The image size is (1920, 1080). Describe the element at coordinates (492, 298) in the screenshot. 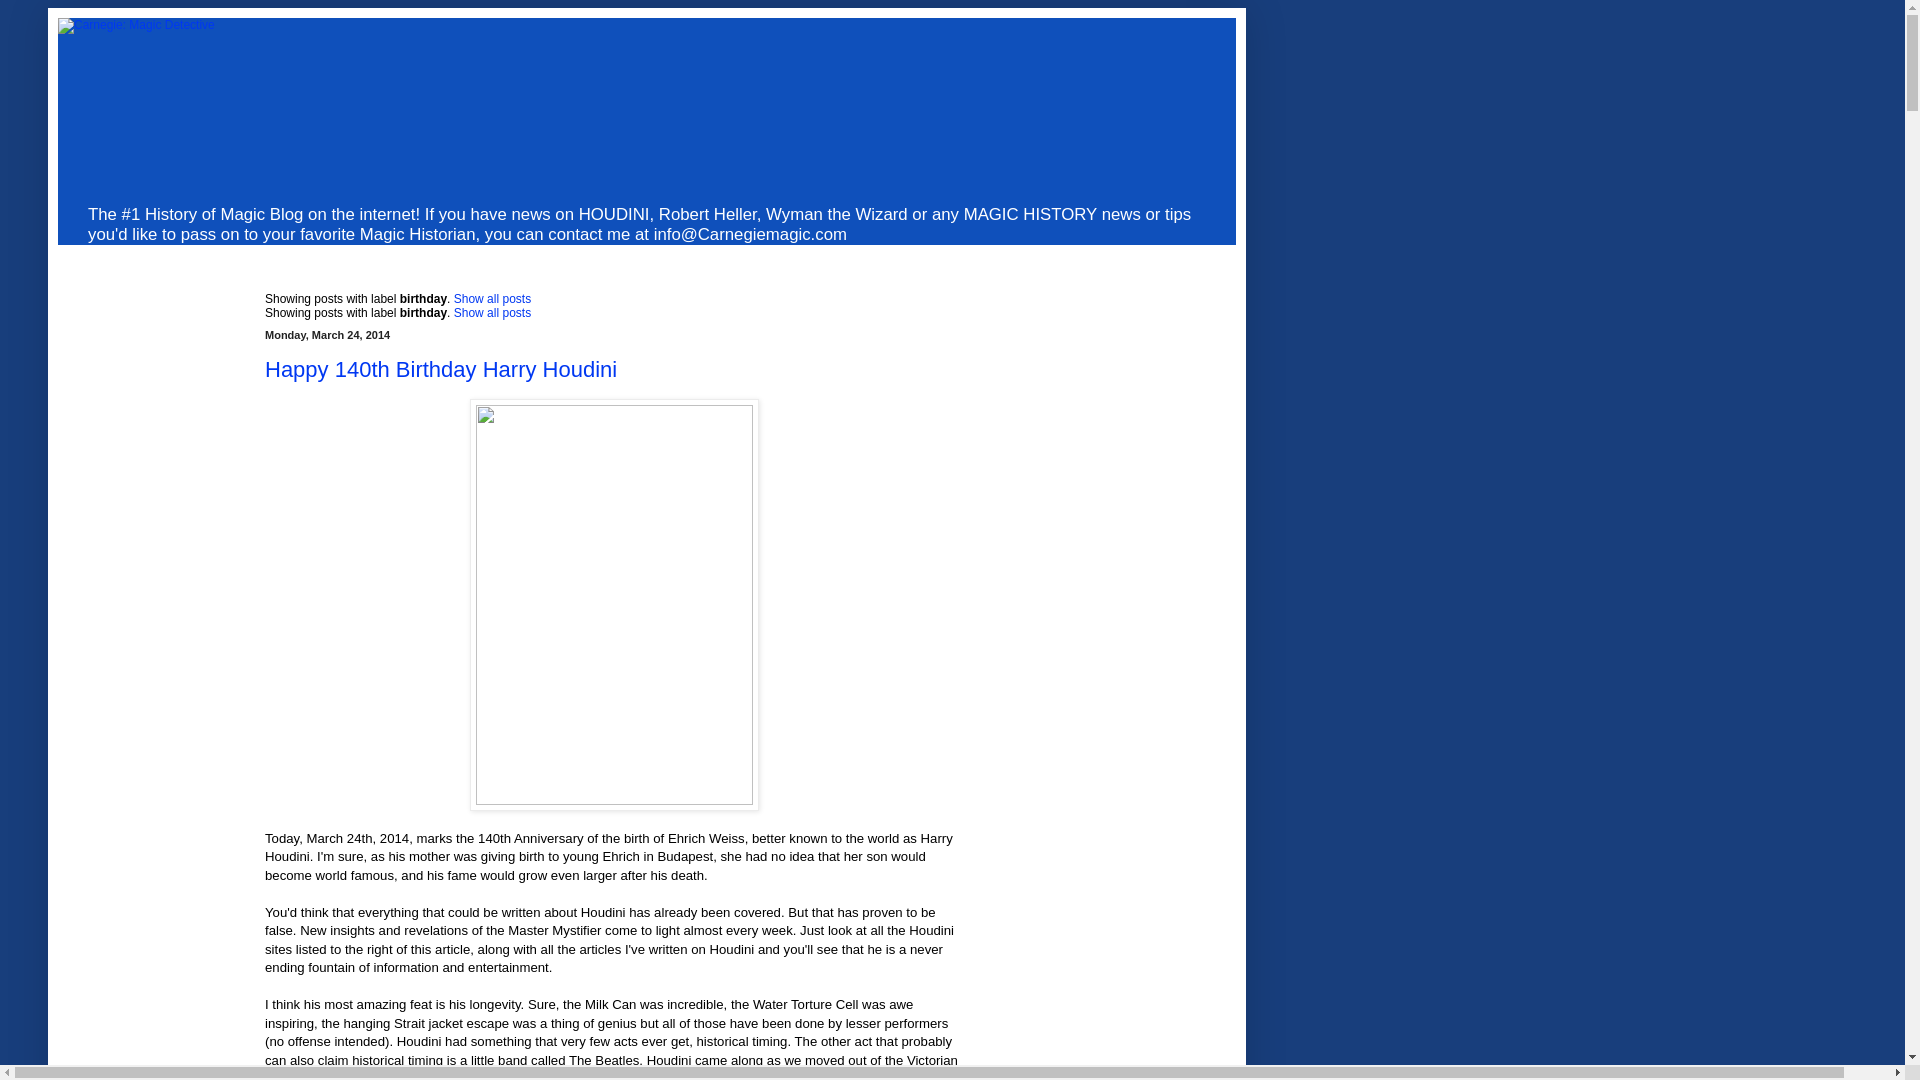

I see `Show all posts` at that location.